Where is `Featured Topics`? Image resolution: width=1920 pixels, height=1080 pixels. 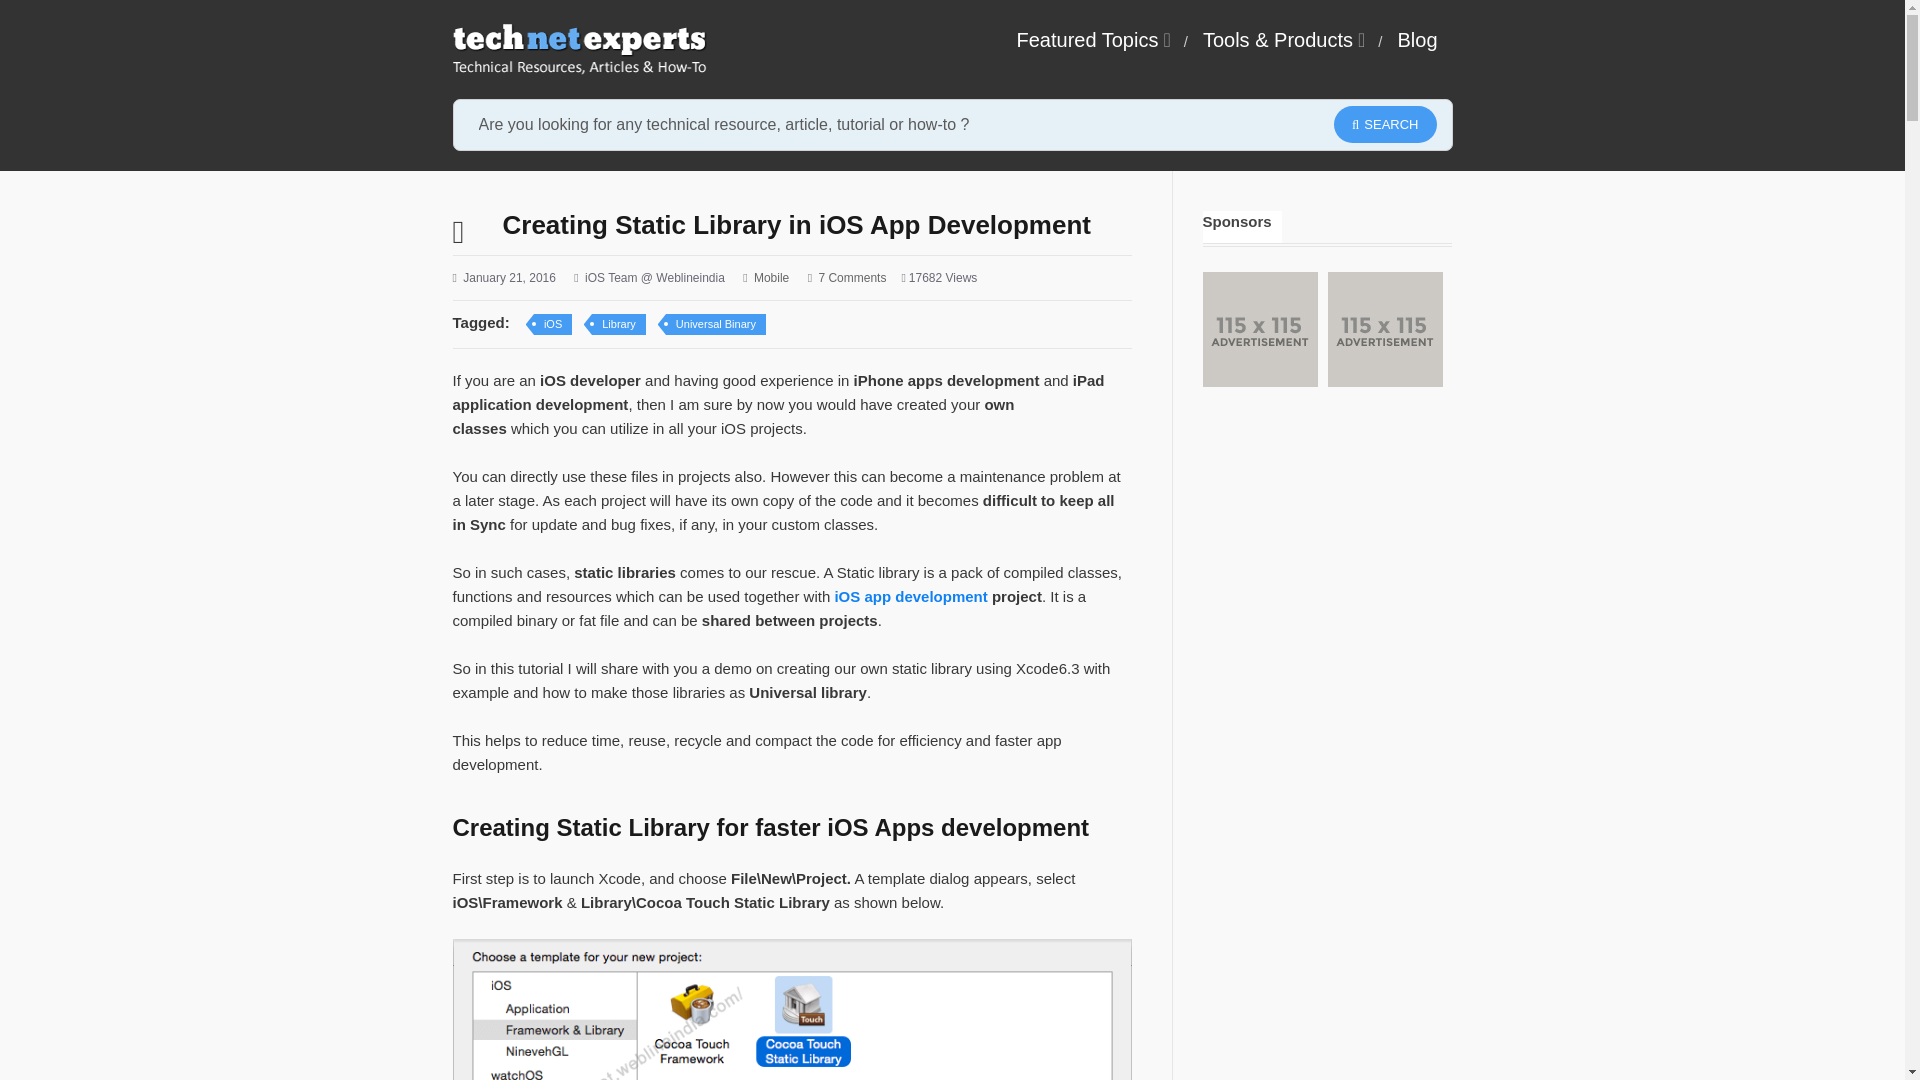
Featured Topics is located at coordinates (1091, 40).